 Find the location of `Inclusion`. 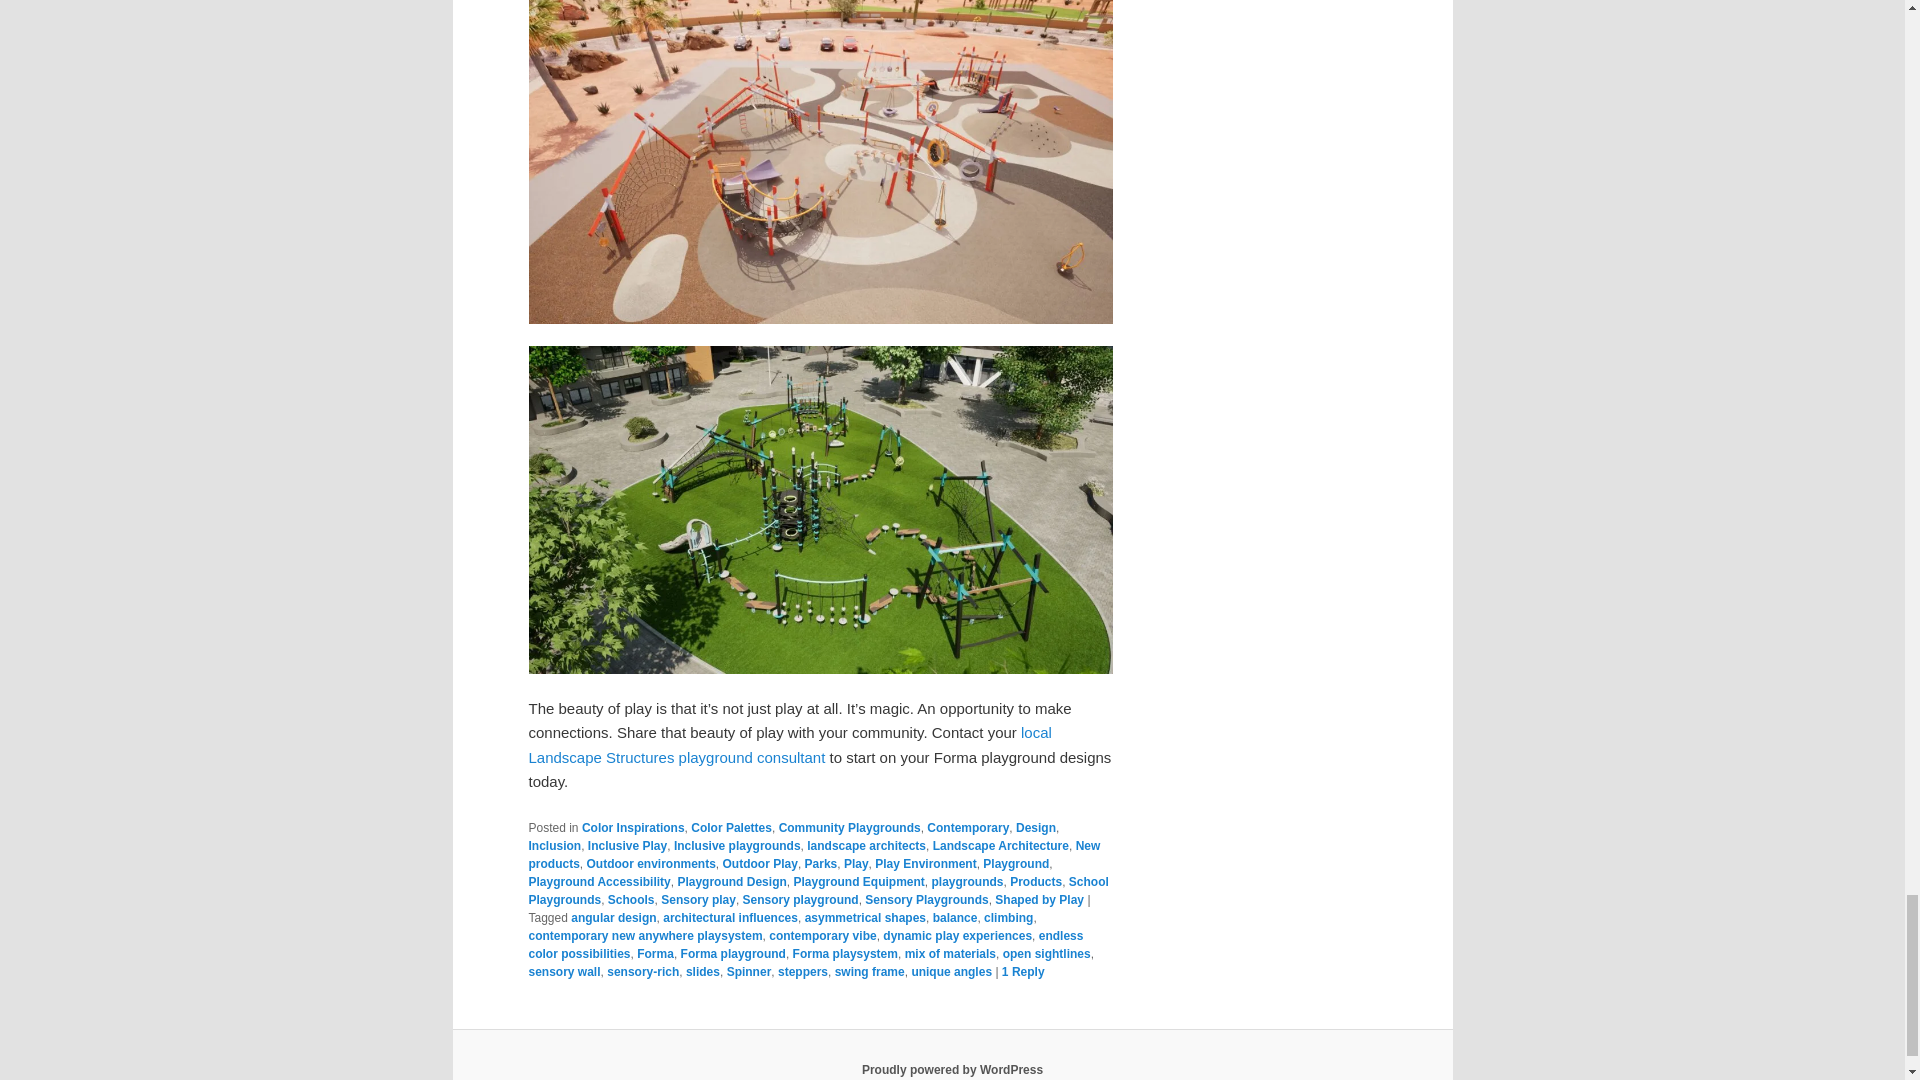

Inclusion is located at coordinates (554, 846).